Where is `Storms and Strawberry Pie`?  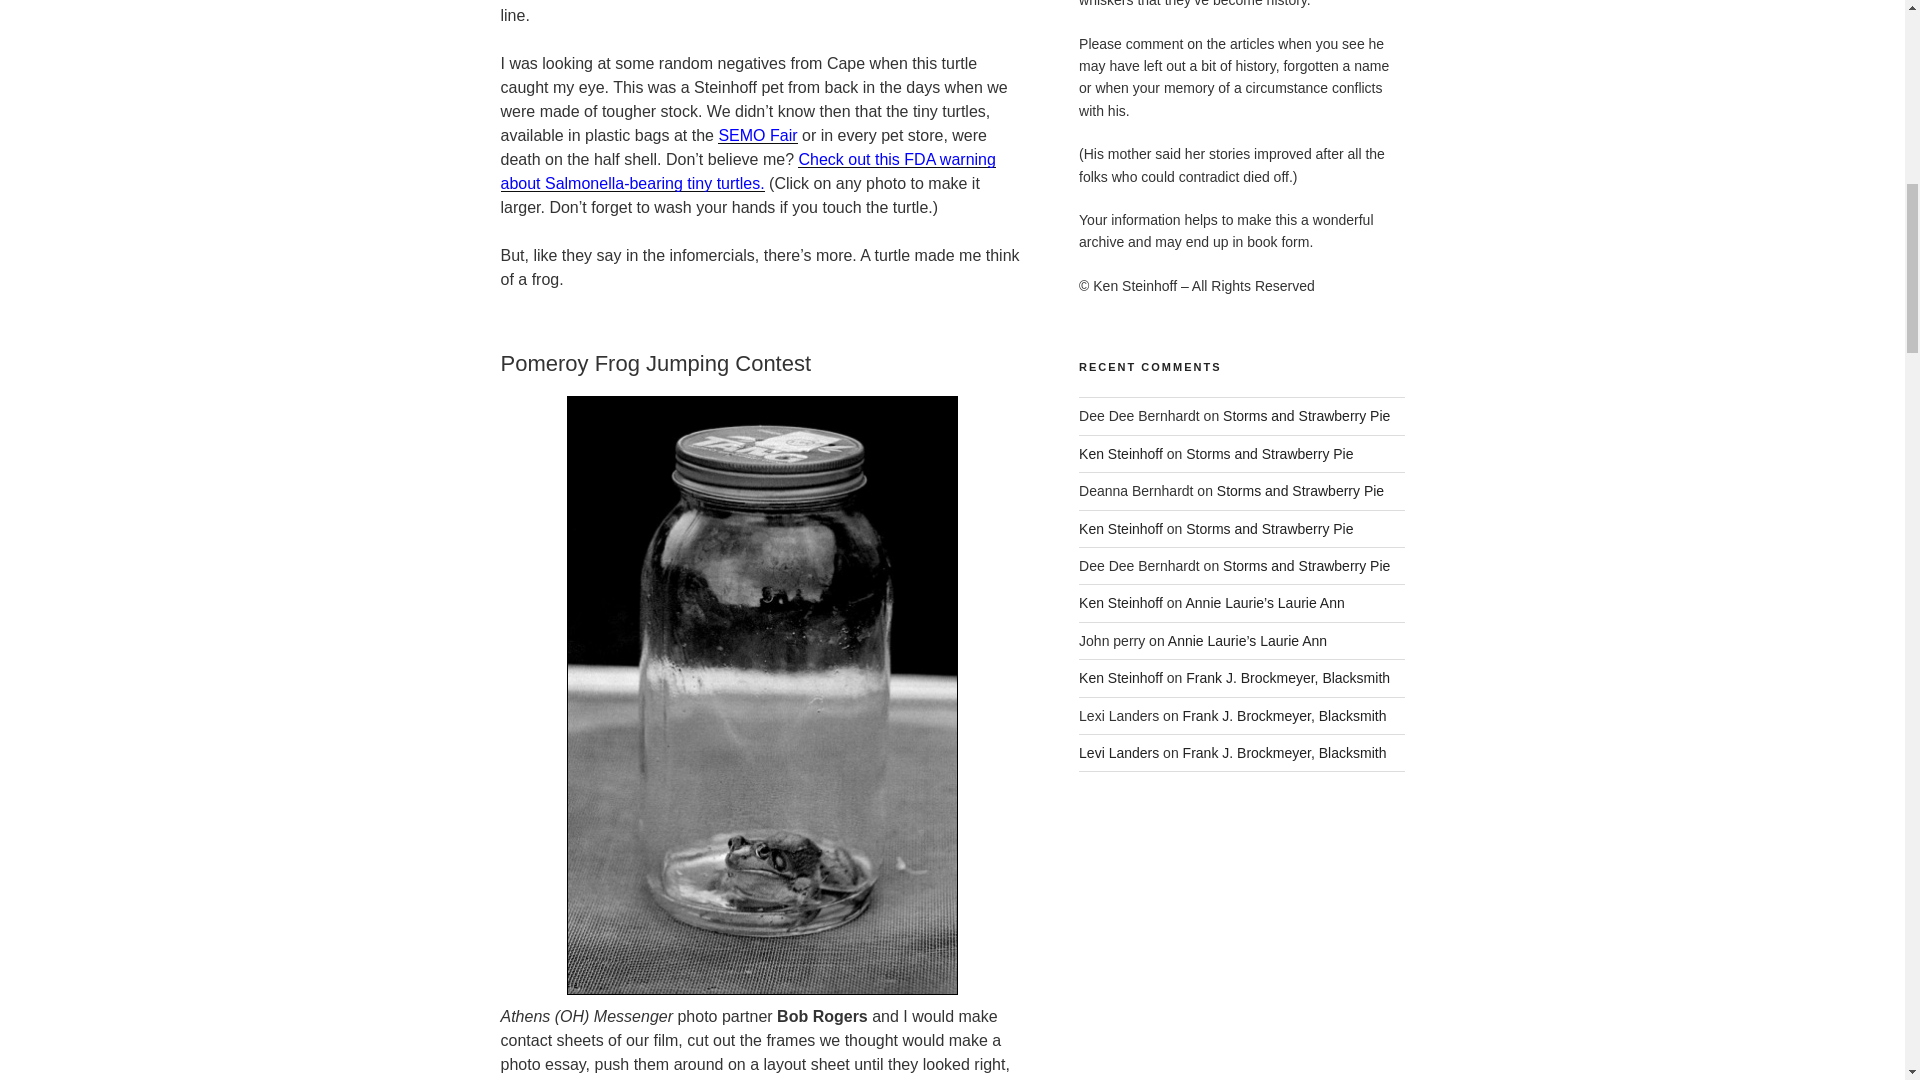 Storms and Strawberry Pie is located at coordinates (1270, 528).